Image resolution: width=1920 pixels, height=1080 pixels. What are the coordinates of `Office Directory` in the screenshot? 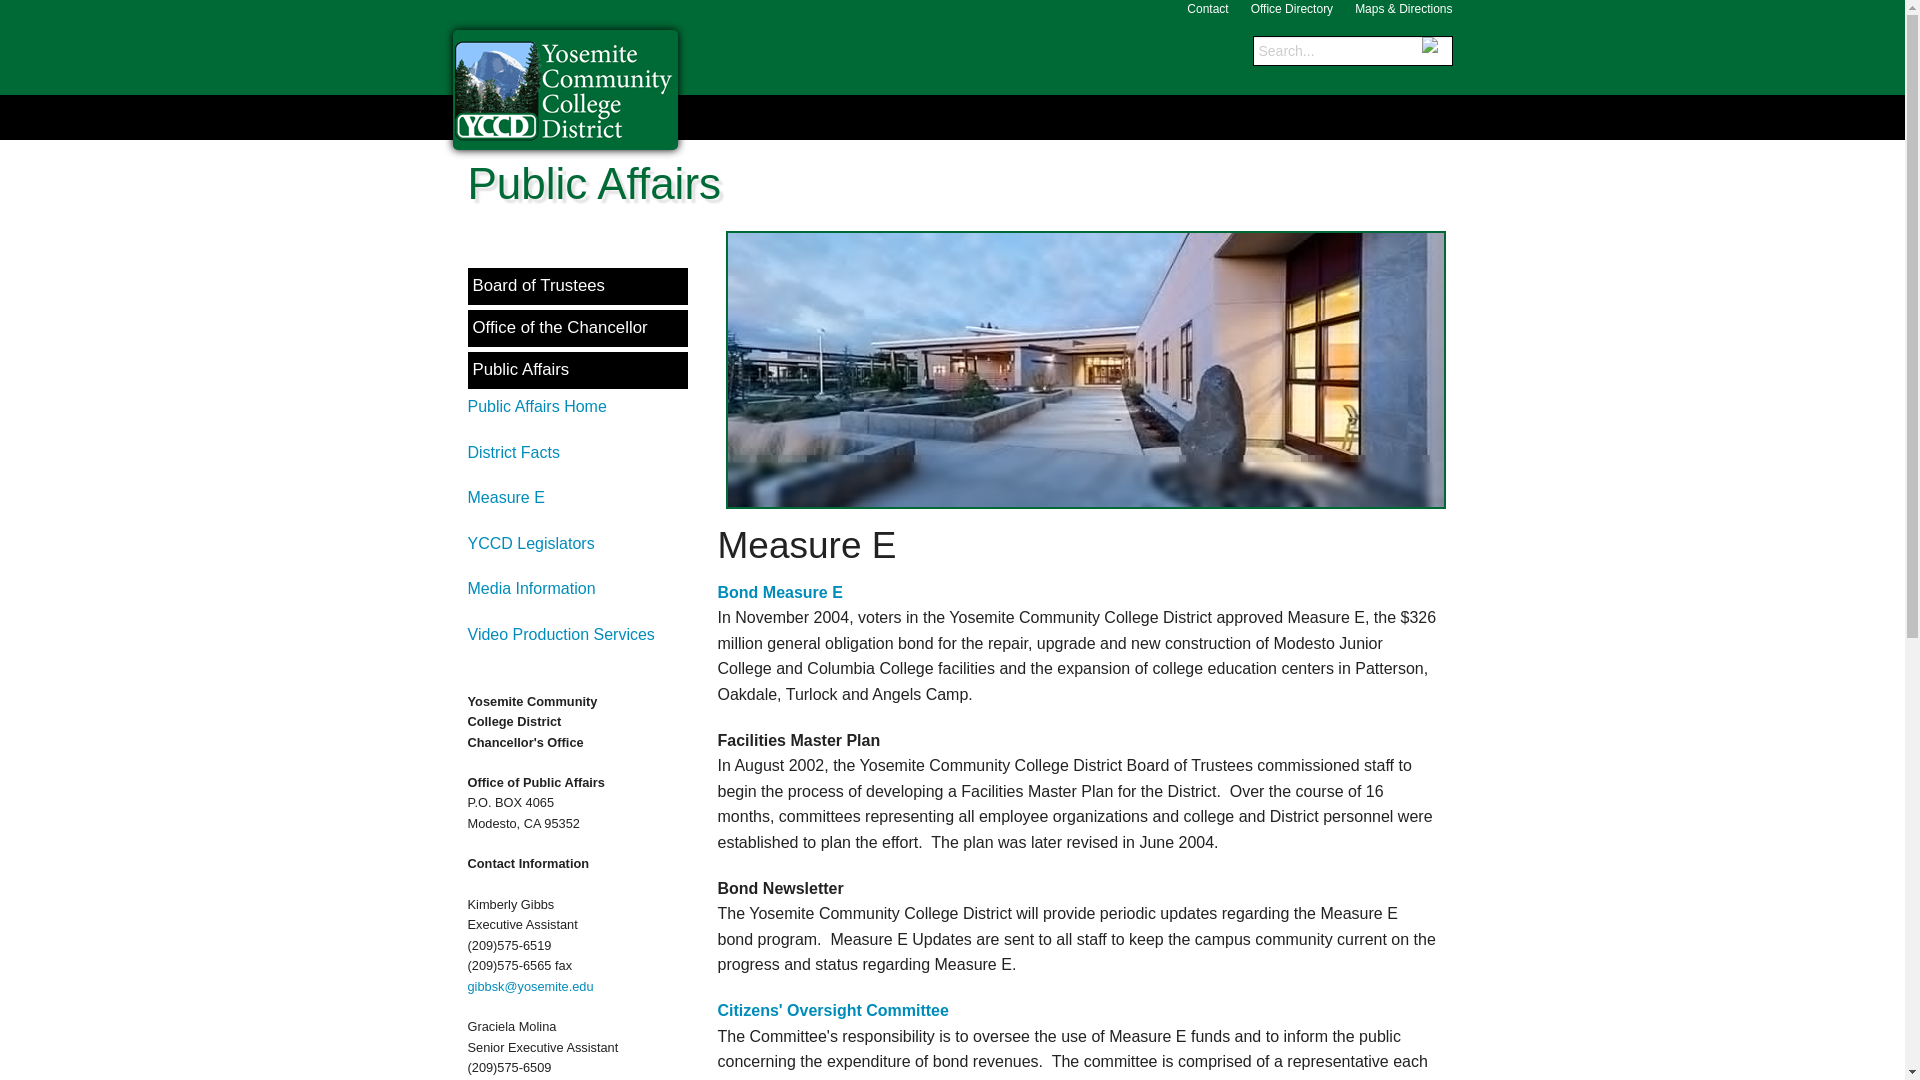 It's located at (1292, 10).